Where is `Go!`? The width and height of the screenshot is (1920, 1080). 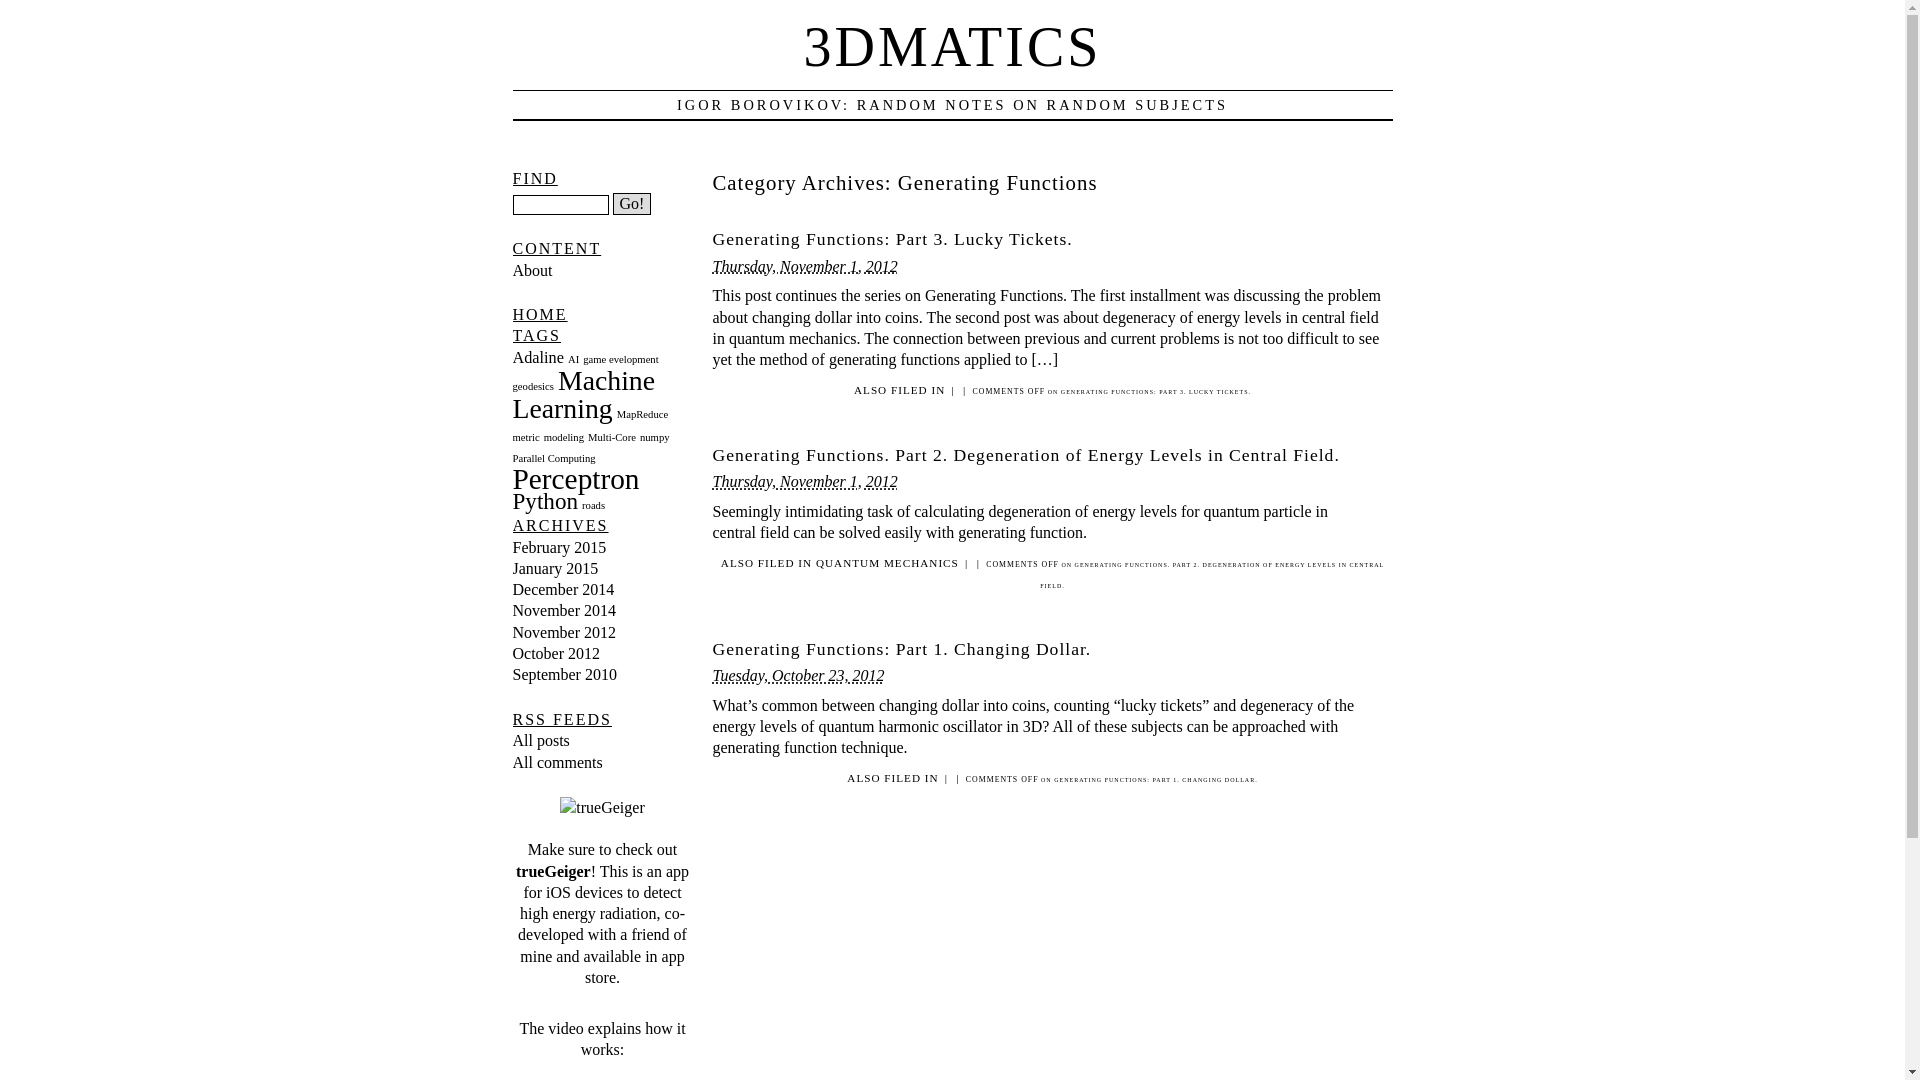 Go! is located at coordinates (632, 204).